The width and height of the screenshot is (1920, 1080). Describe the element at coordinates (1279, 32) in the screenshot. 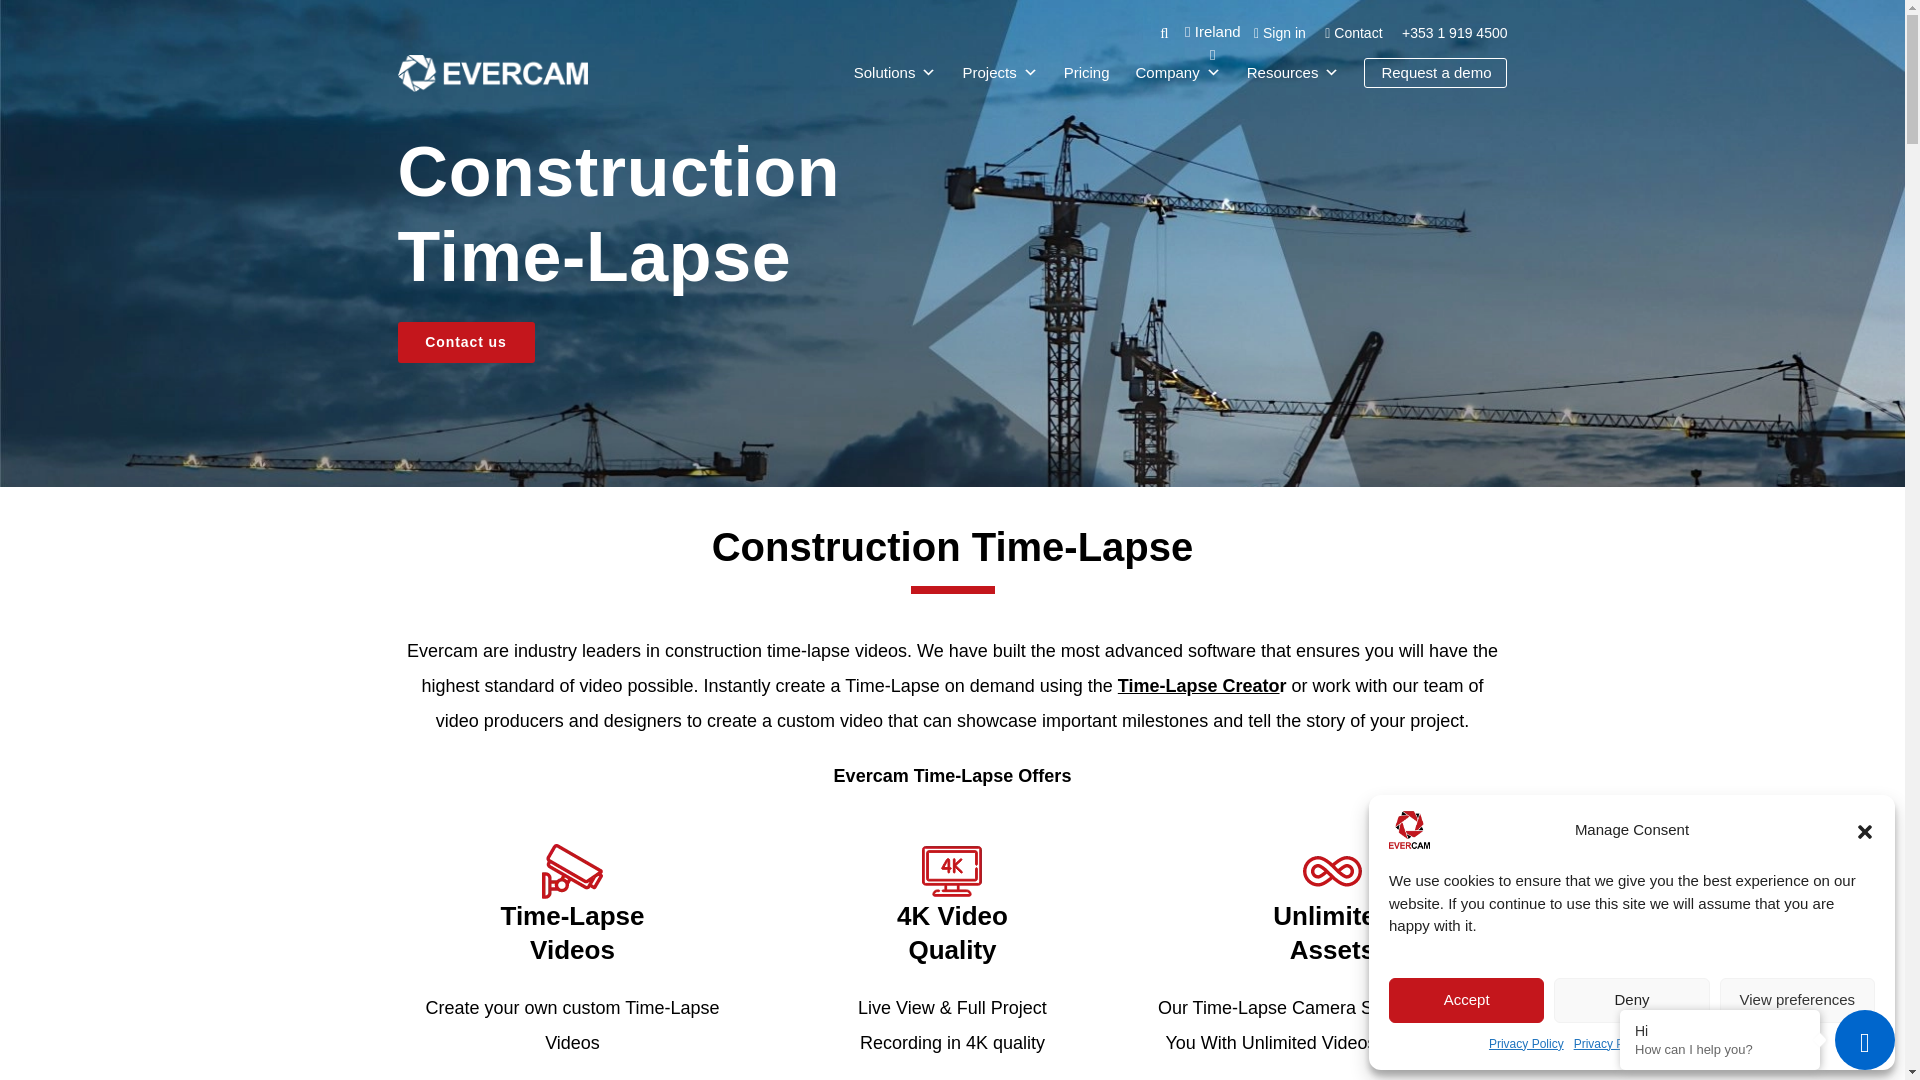

I see `Sign in` at that location.